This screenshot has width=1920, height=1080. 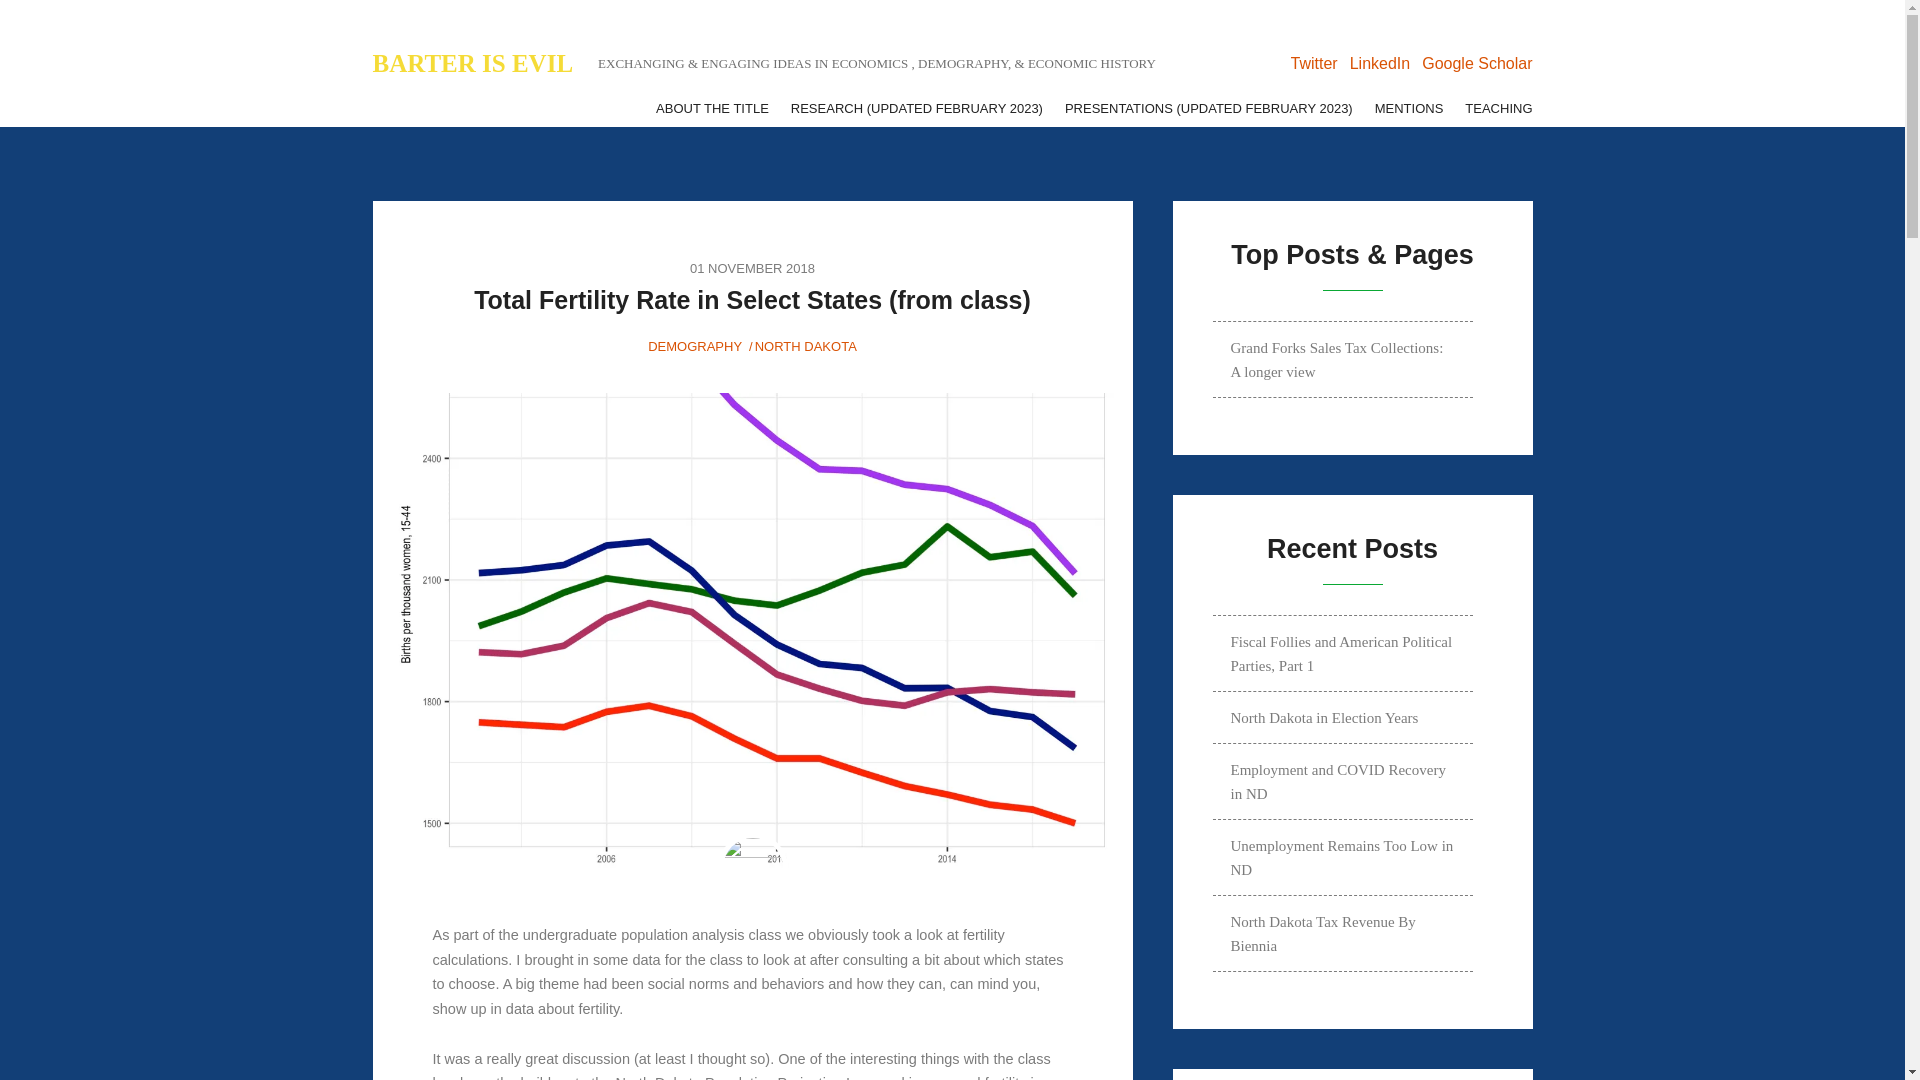 I want to click on LinkedIn, so click(x=1380, y=64).